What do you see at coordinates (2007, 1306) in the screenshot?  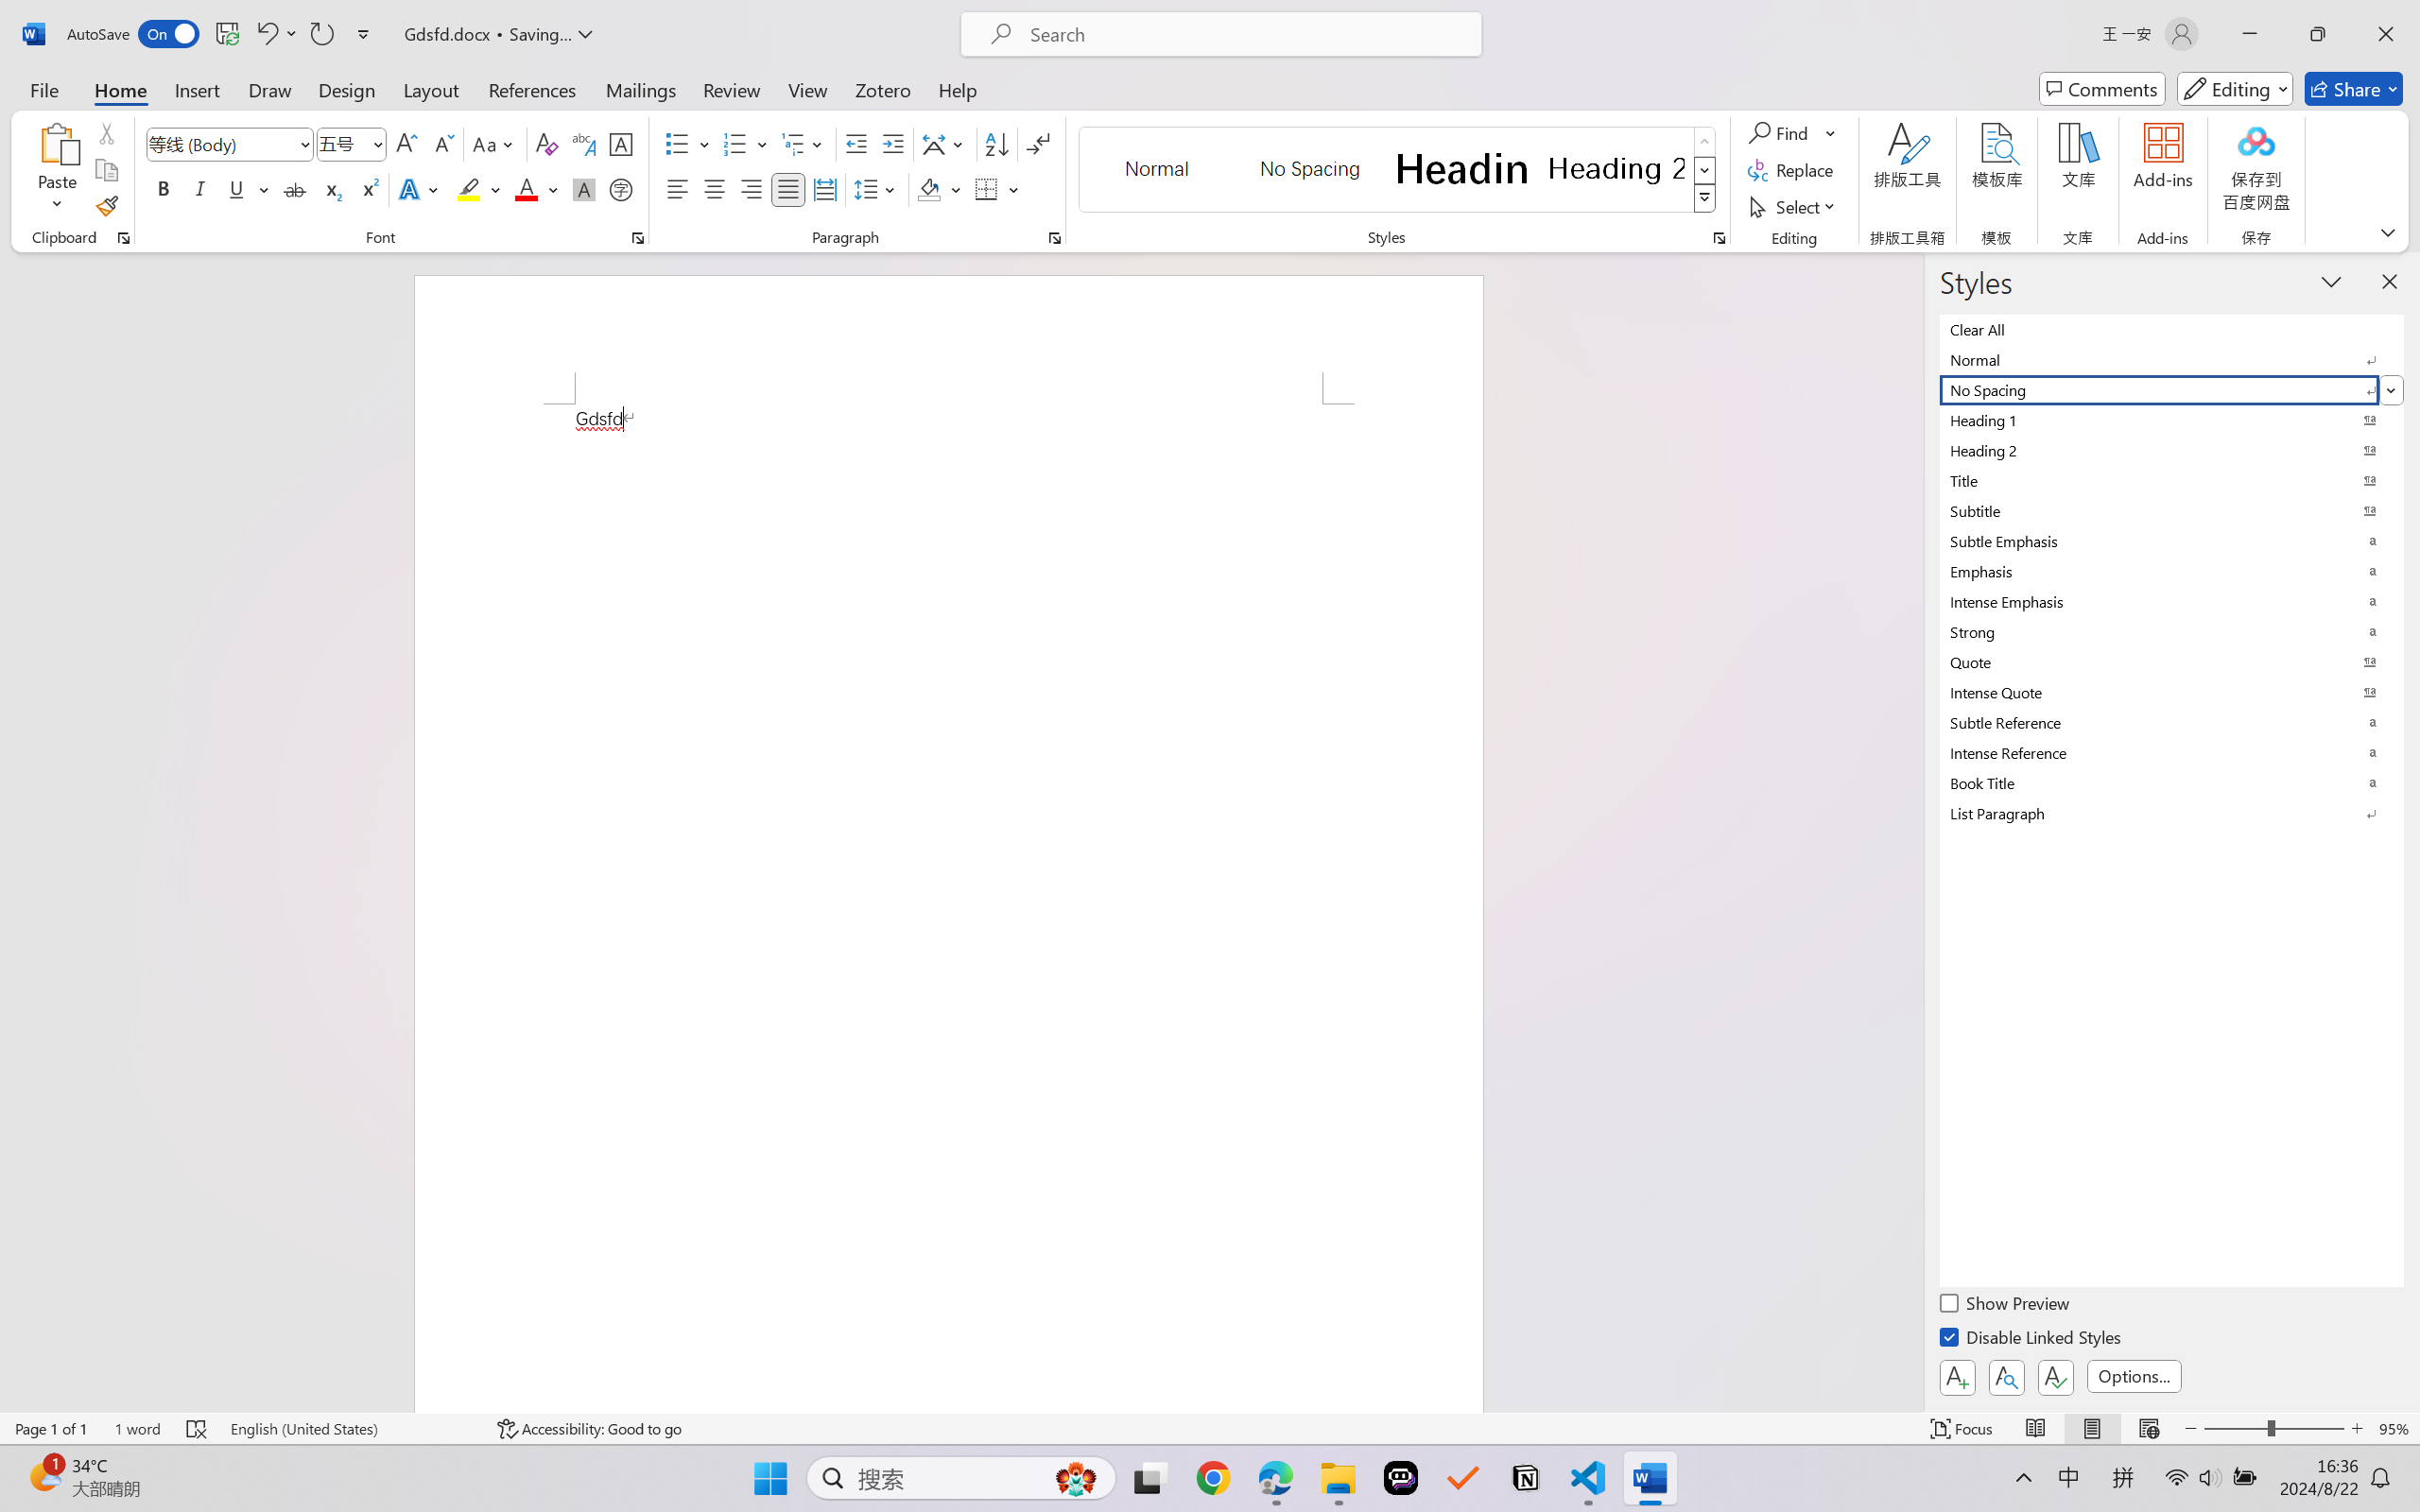 I see `Show Preview` at bounding box center [2007, 1306].